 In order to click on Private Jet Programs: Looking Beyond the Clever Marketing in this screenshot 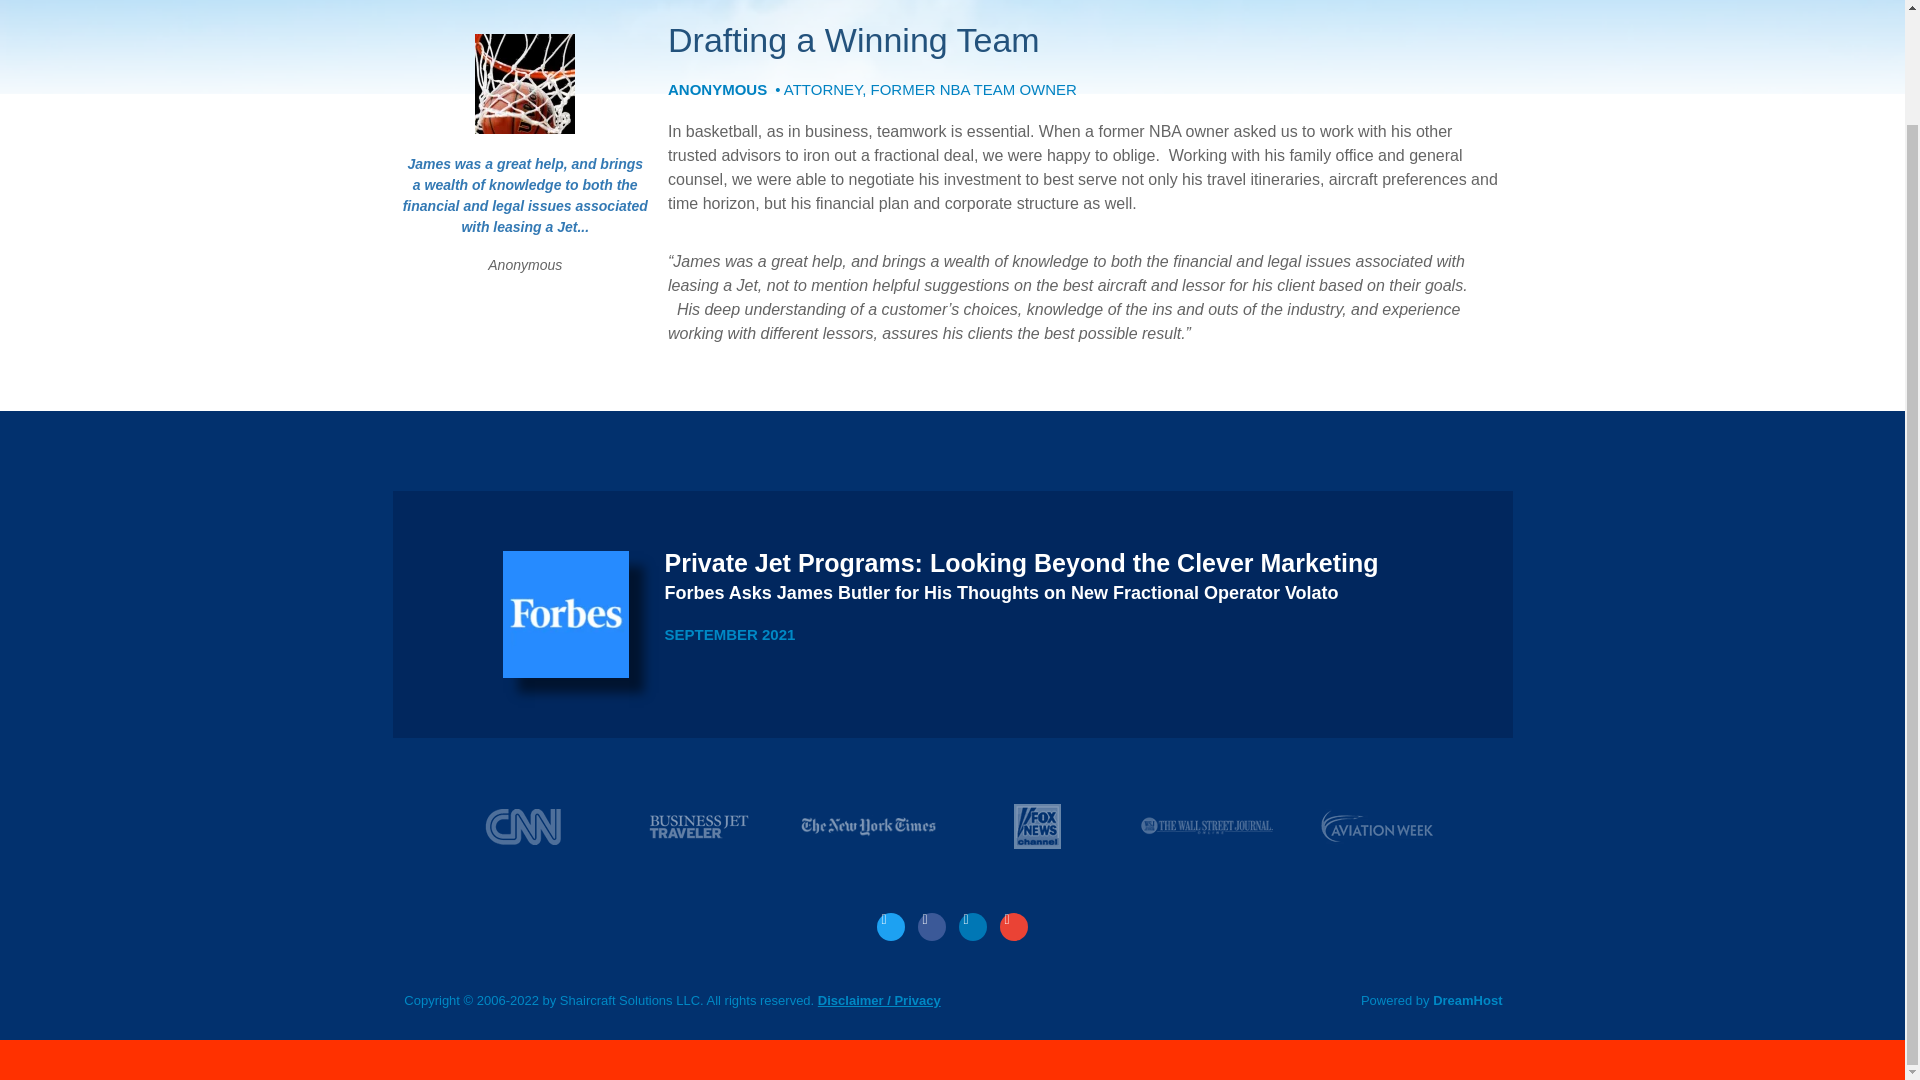, I will do `click(1021, 562)`.